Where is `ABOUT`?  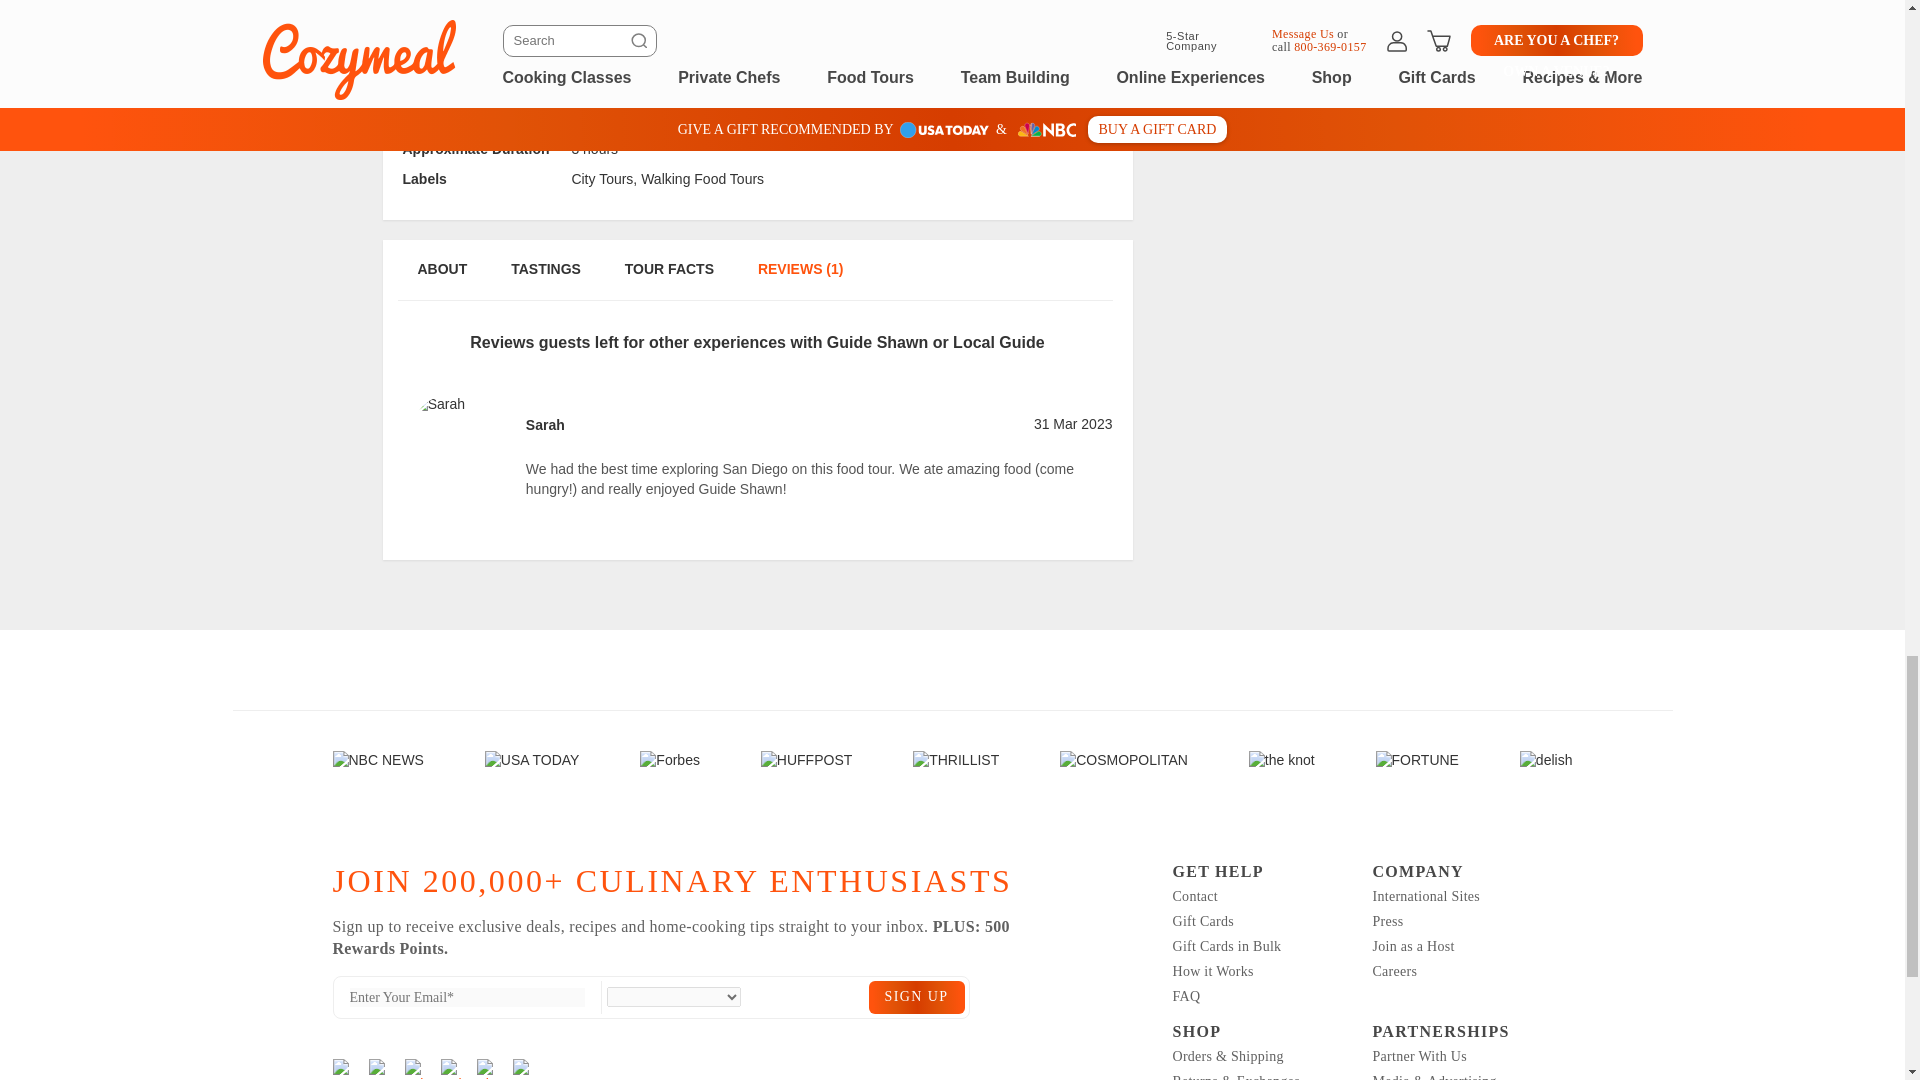
ABOUT is located at coordinates (441, 9).